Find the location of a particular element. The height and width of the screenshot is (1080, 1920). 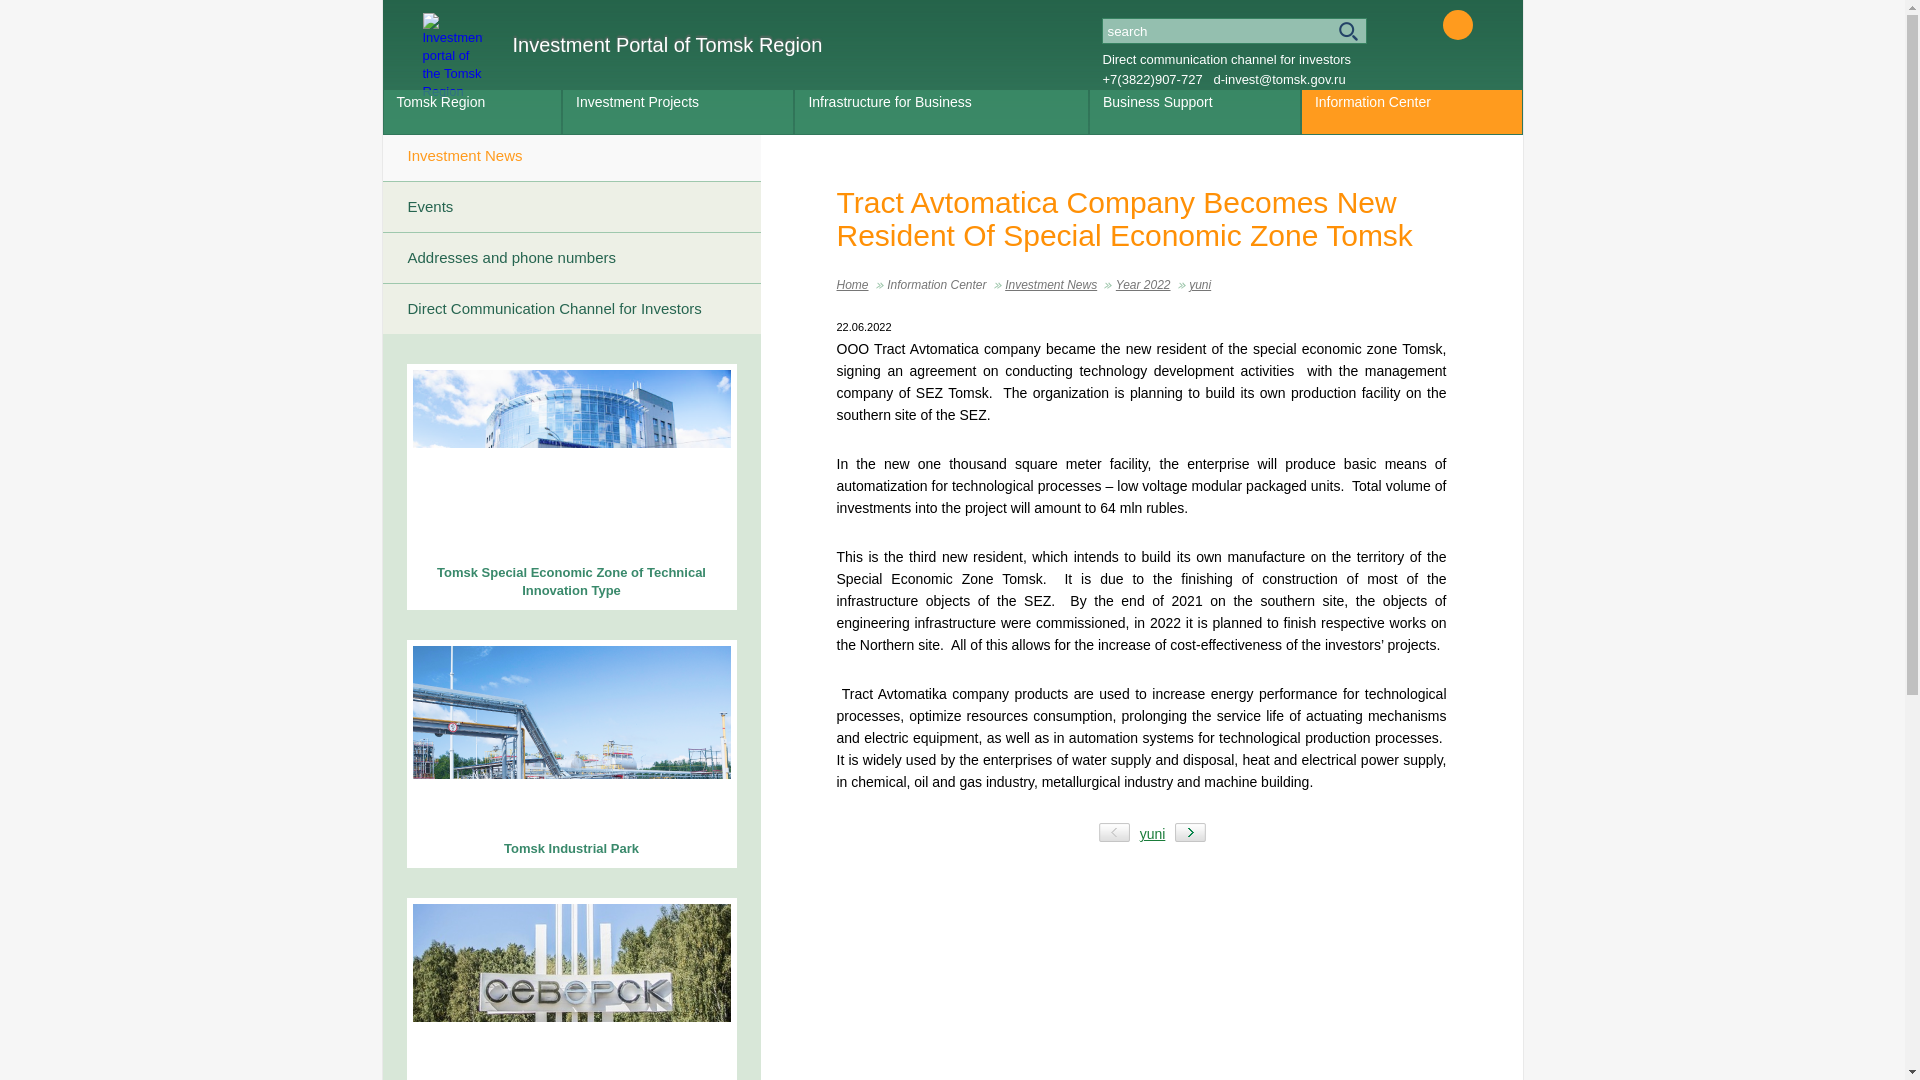

Tomsk Industrial Park is located at coordinates (570, 754).